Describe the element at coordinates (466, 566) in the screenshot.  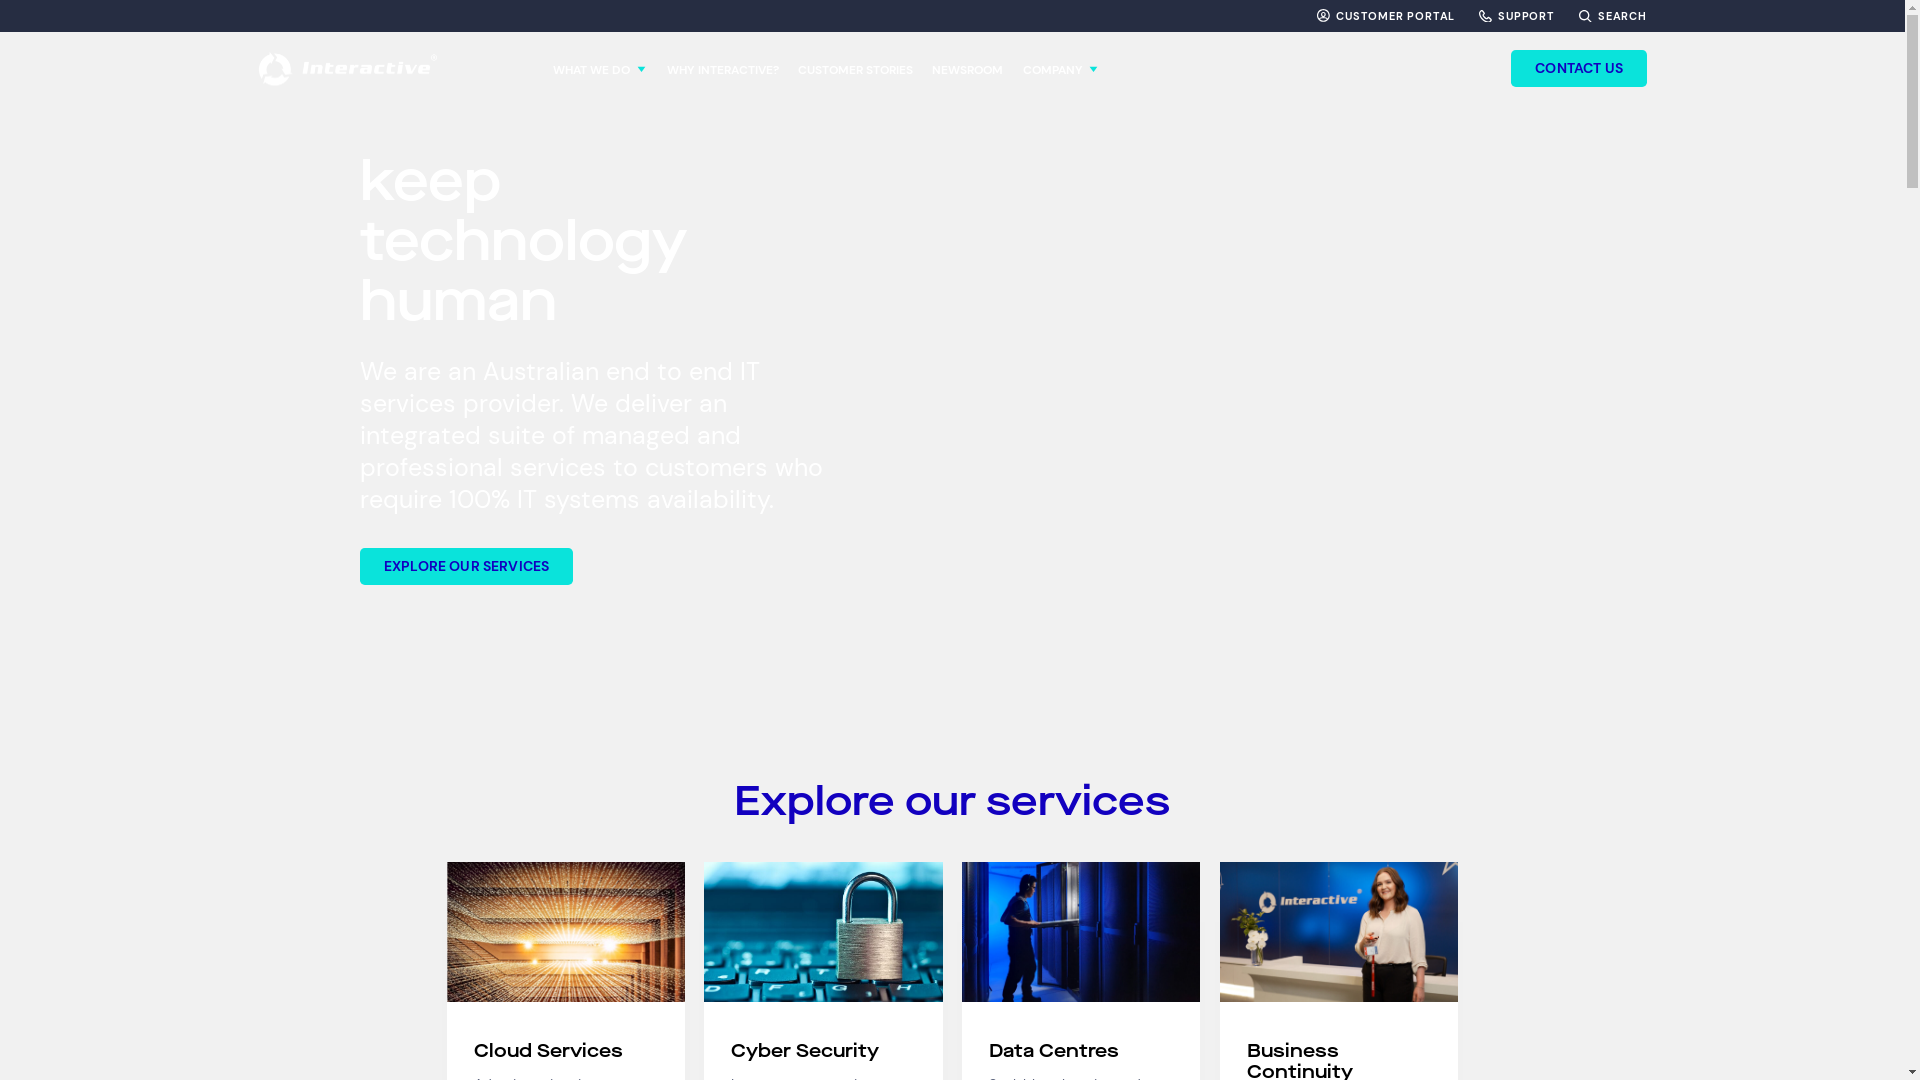
I see `EXPLORE OUR SERVICES` at that location.